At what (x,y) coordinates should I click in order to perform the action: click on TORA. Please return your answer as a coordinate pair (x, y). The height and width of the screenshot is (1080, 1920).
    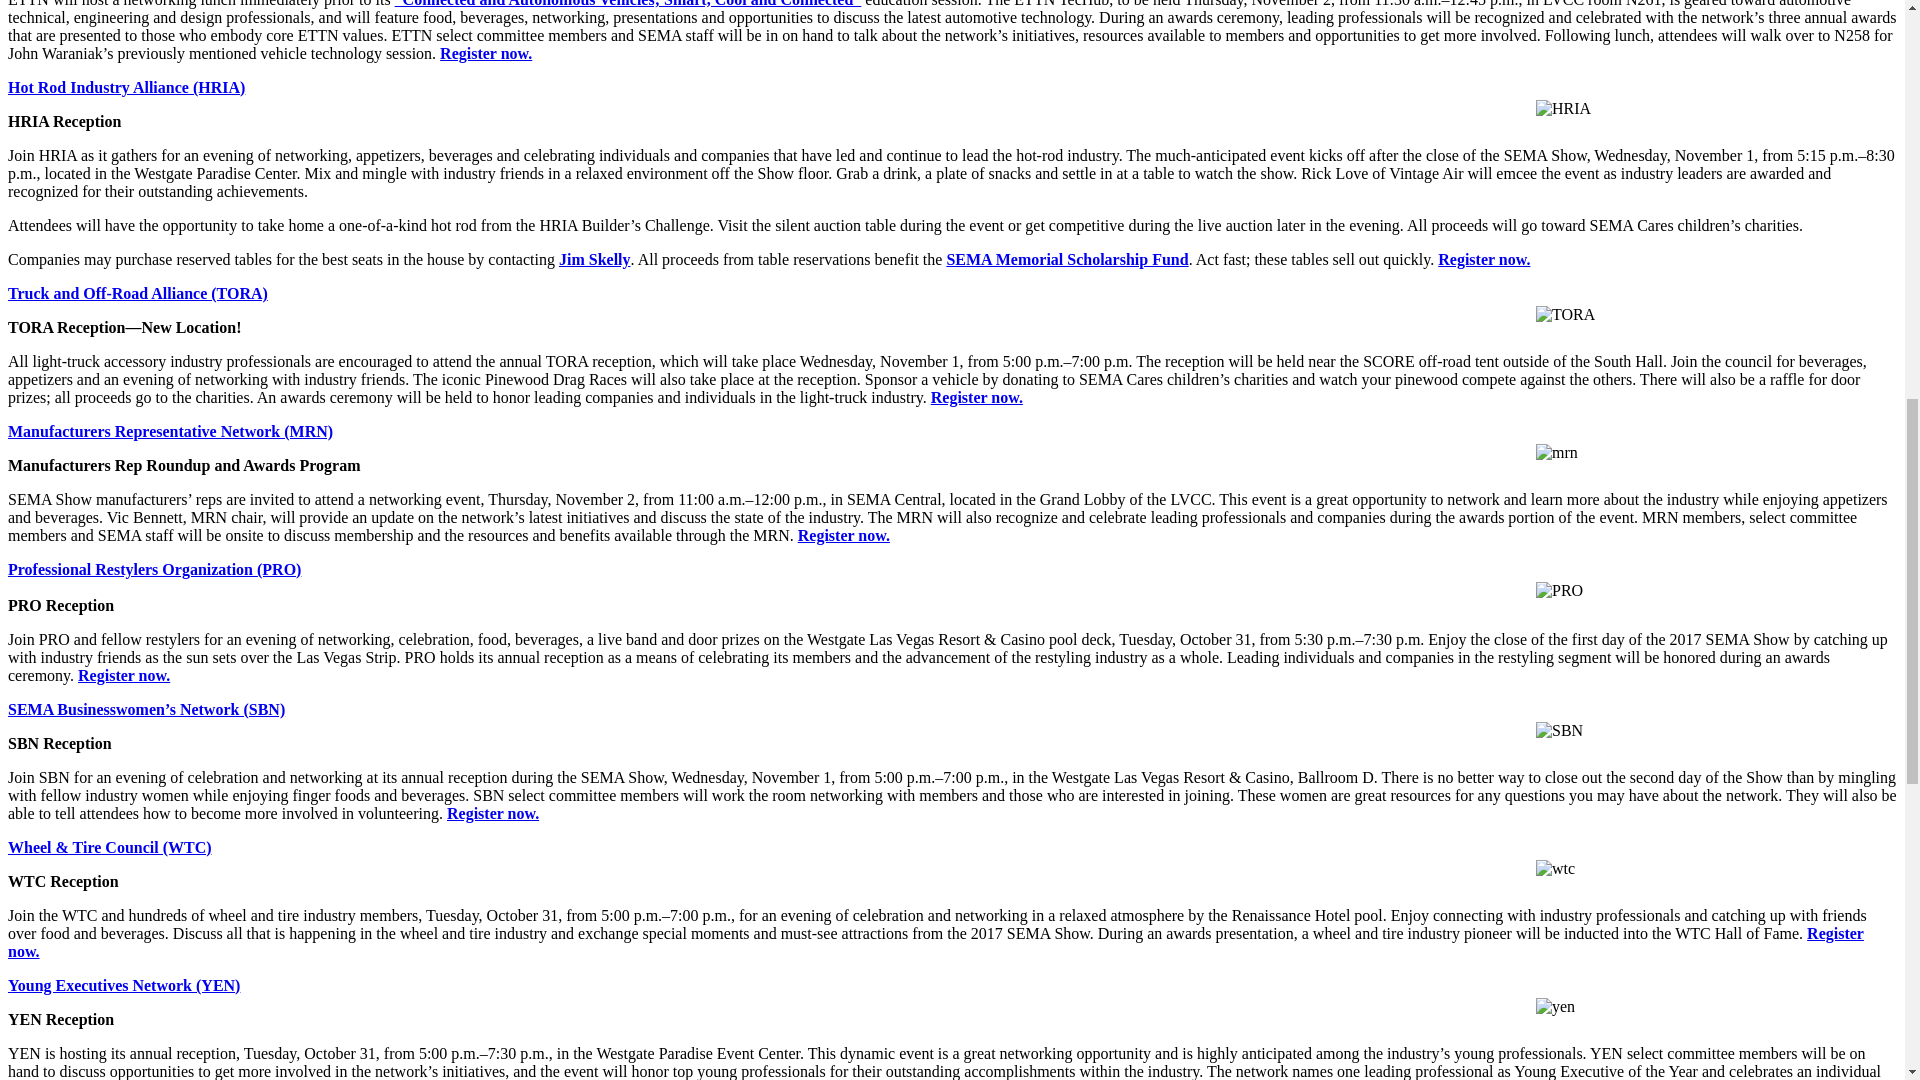
    Looking at the image, I should click on (1566, 314).